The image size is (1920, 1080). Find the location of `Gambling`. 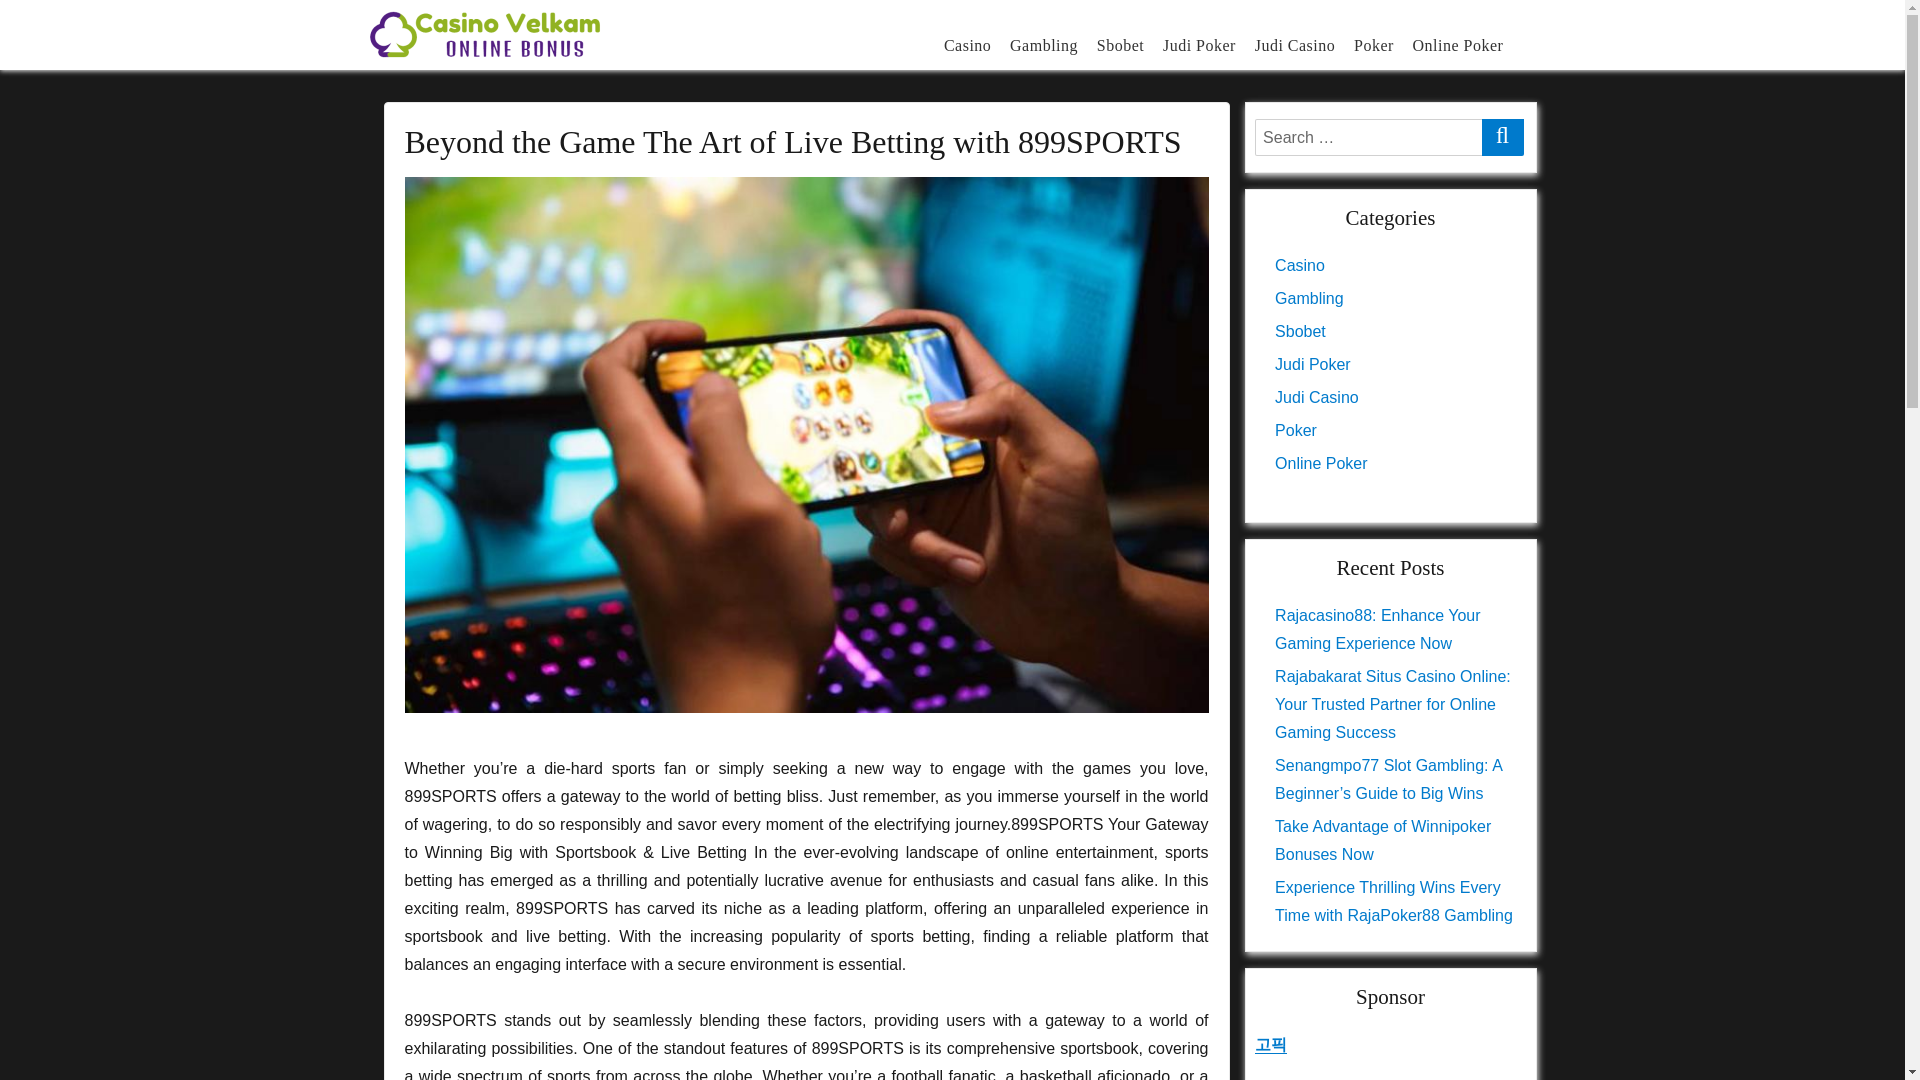

Gambling is located at coordinates (1044, 44).